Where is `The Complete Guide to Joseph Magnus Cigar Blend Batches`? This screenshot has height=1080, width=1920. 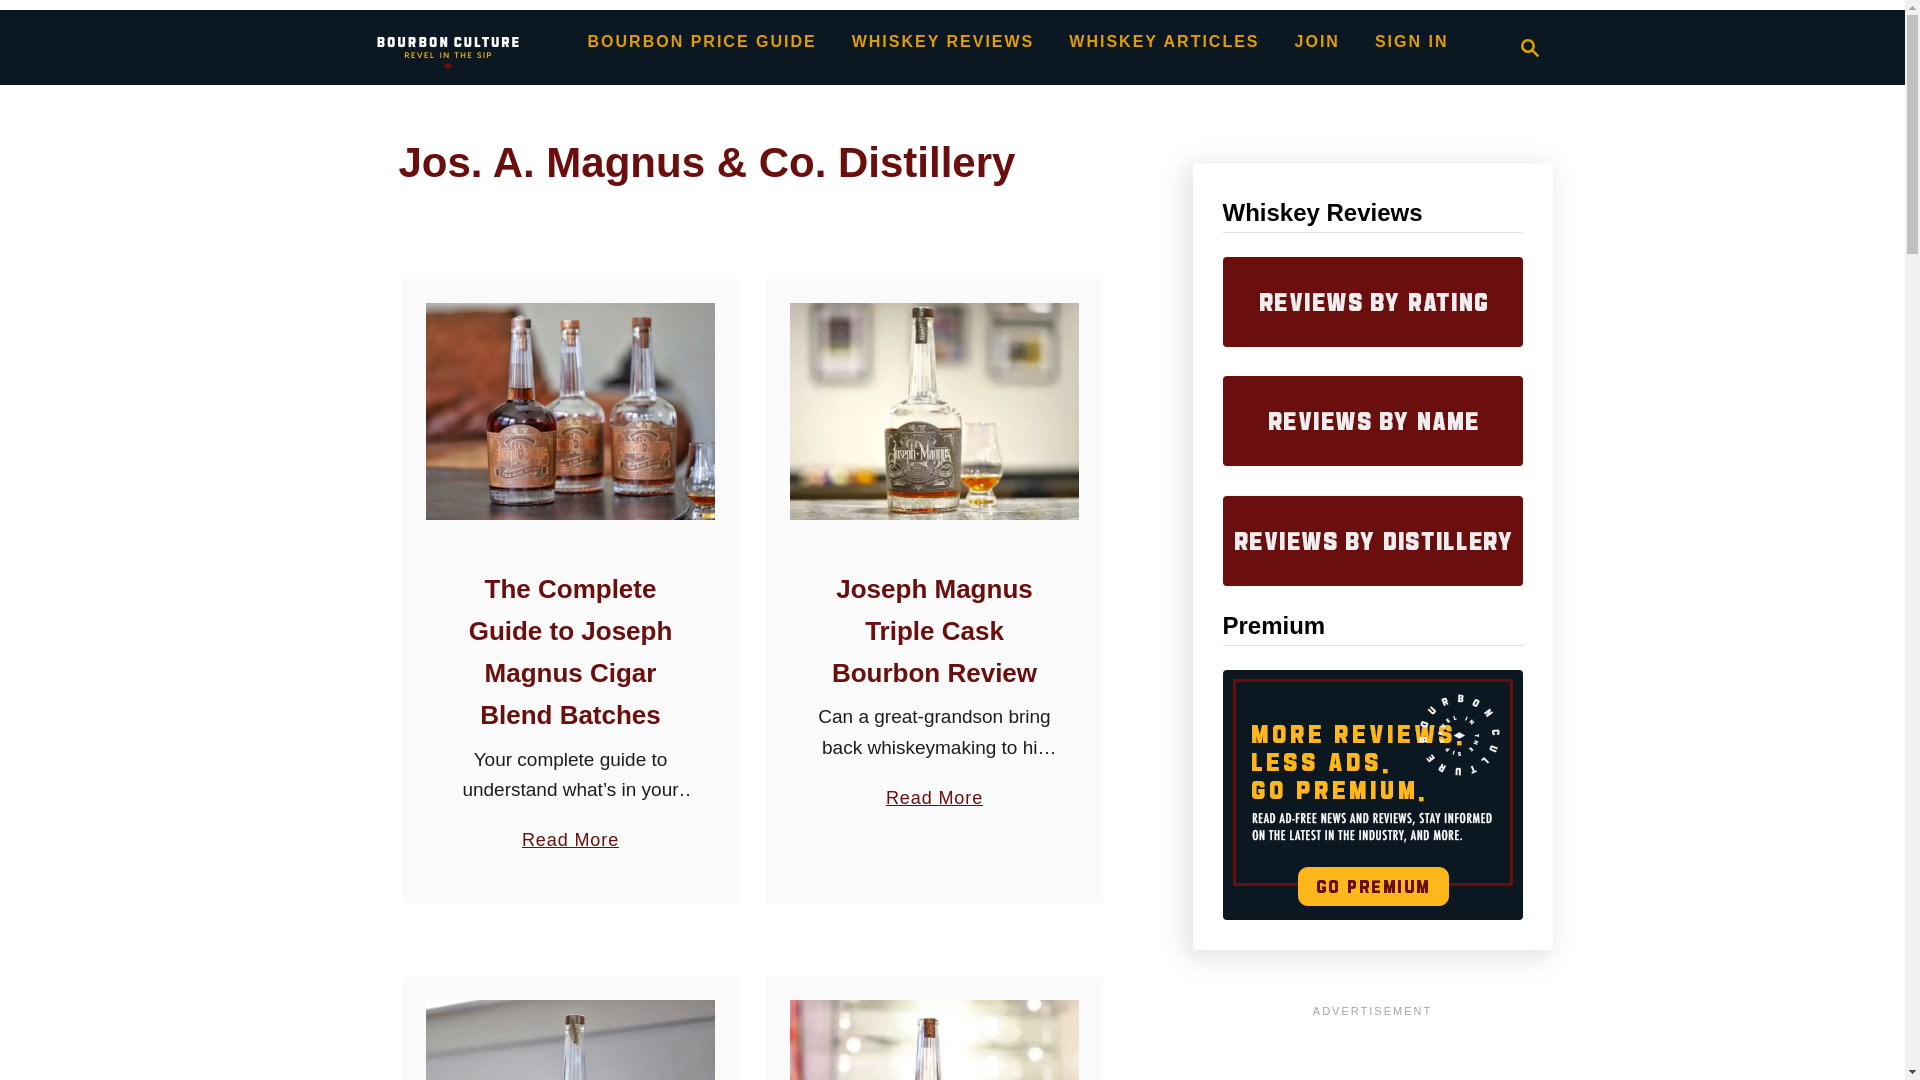 The Complete Guide to Joseph Magnus Cigar Blend Batches is located at coordinates (1524, 48).